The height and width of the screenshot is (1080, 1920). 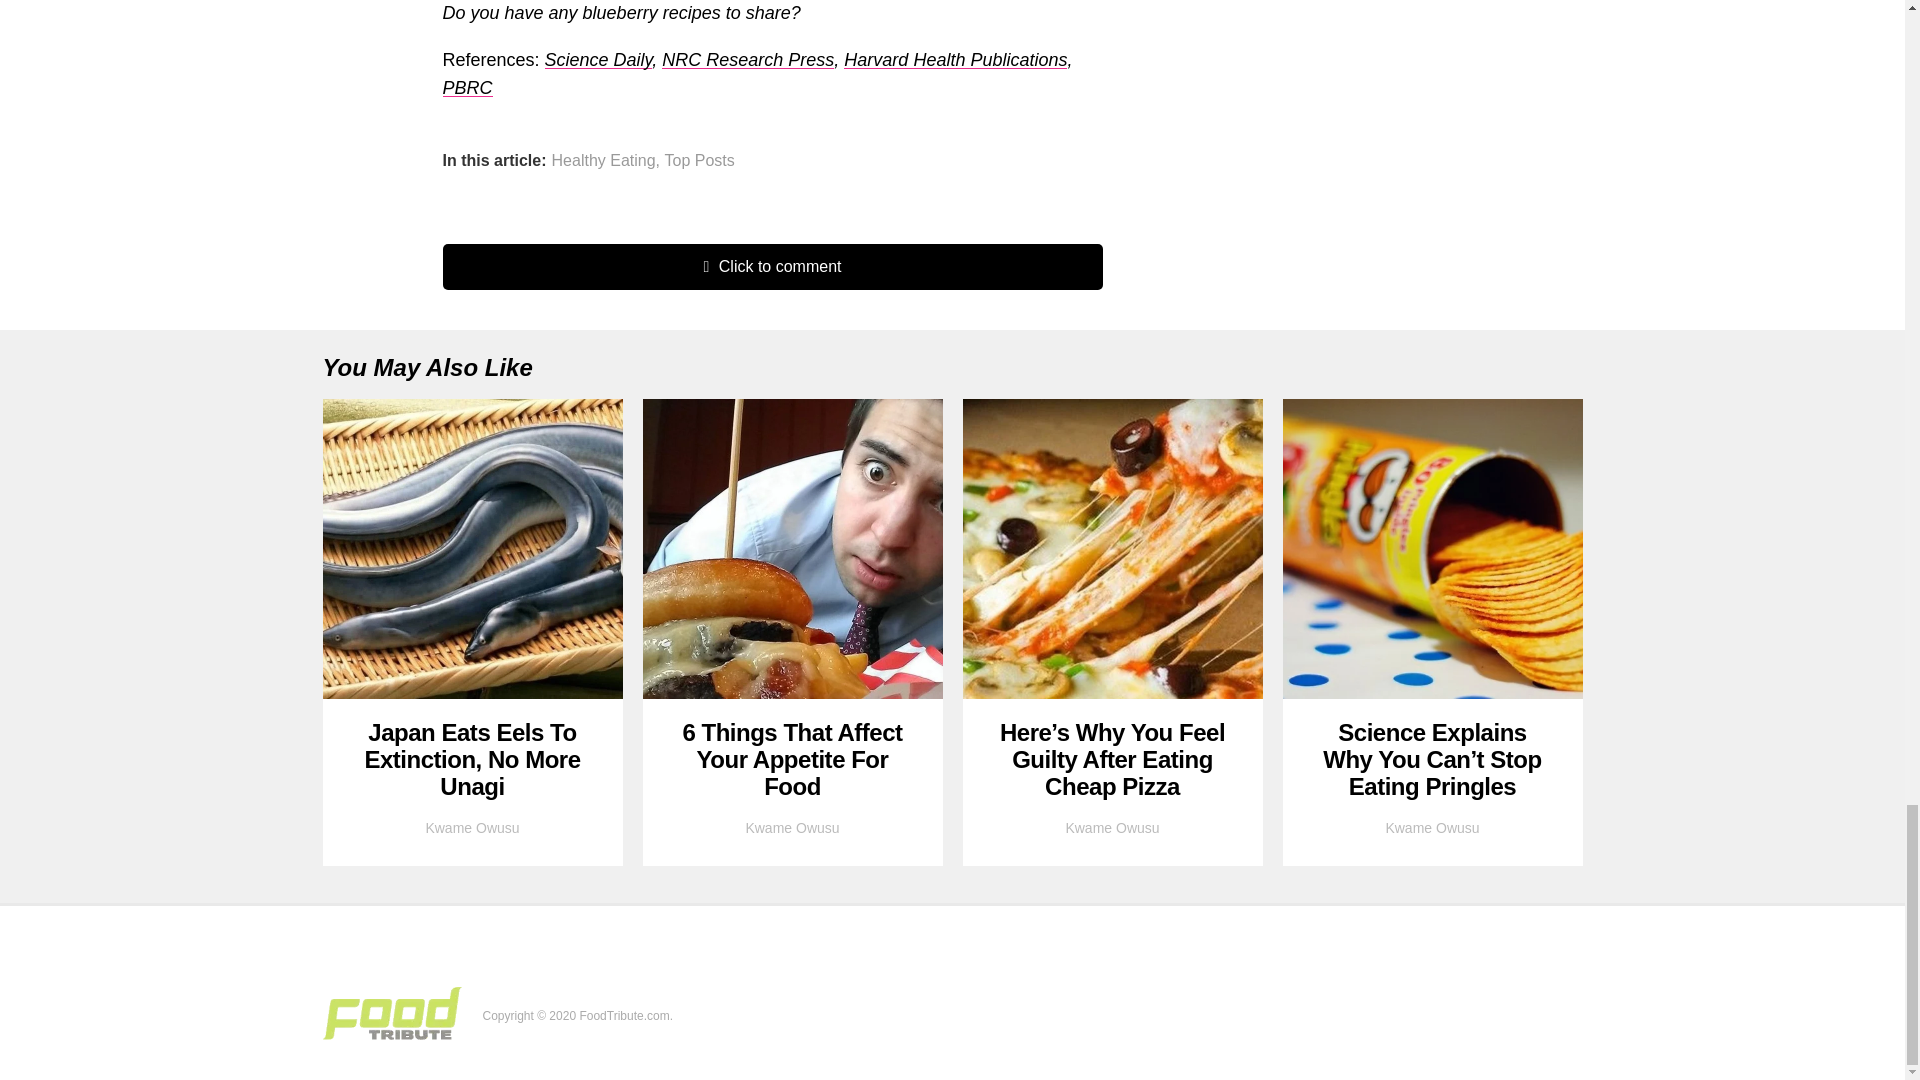 I want to click on Harvard Health Publications, so click(x=956, y=60).